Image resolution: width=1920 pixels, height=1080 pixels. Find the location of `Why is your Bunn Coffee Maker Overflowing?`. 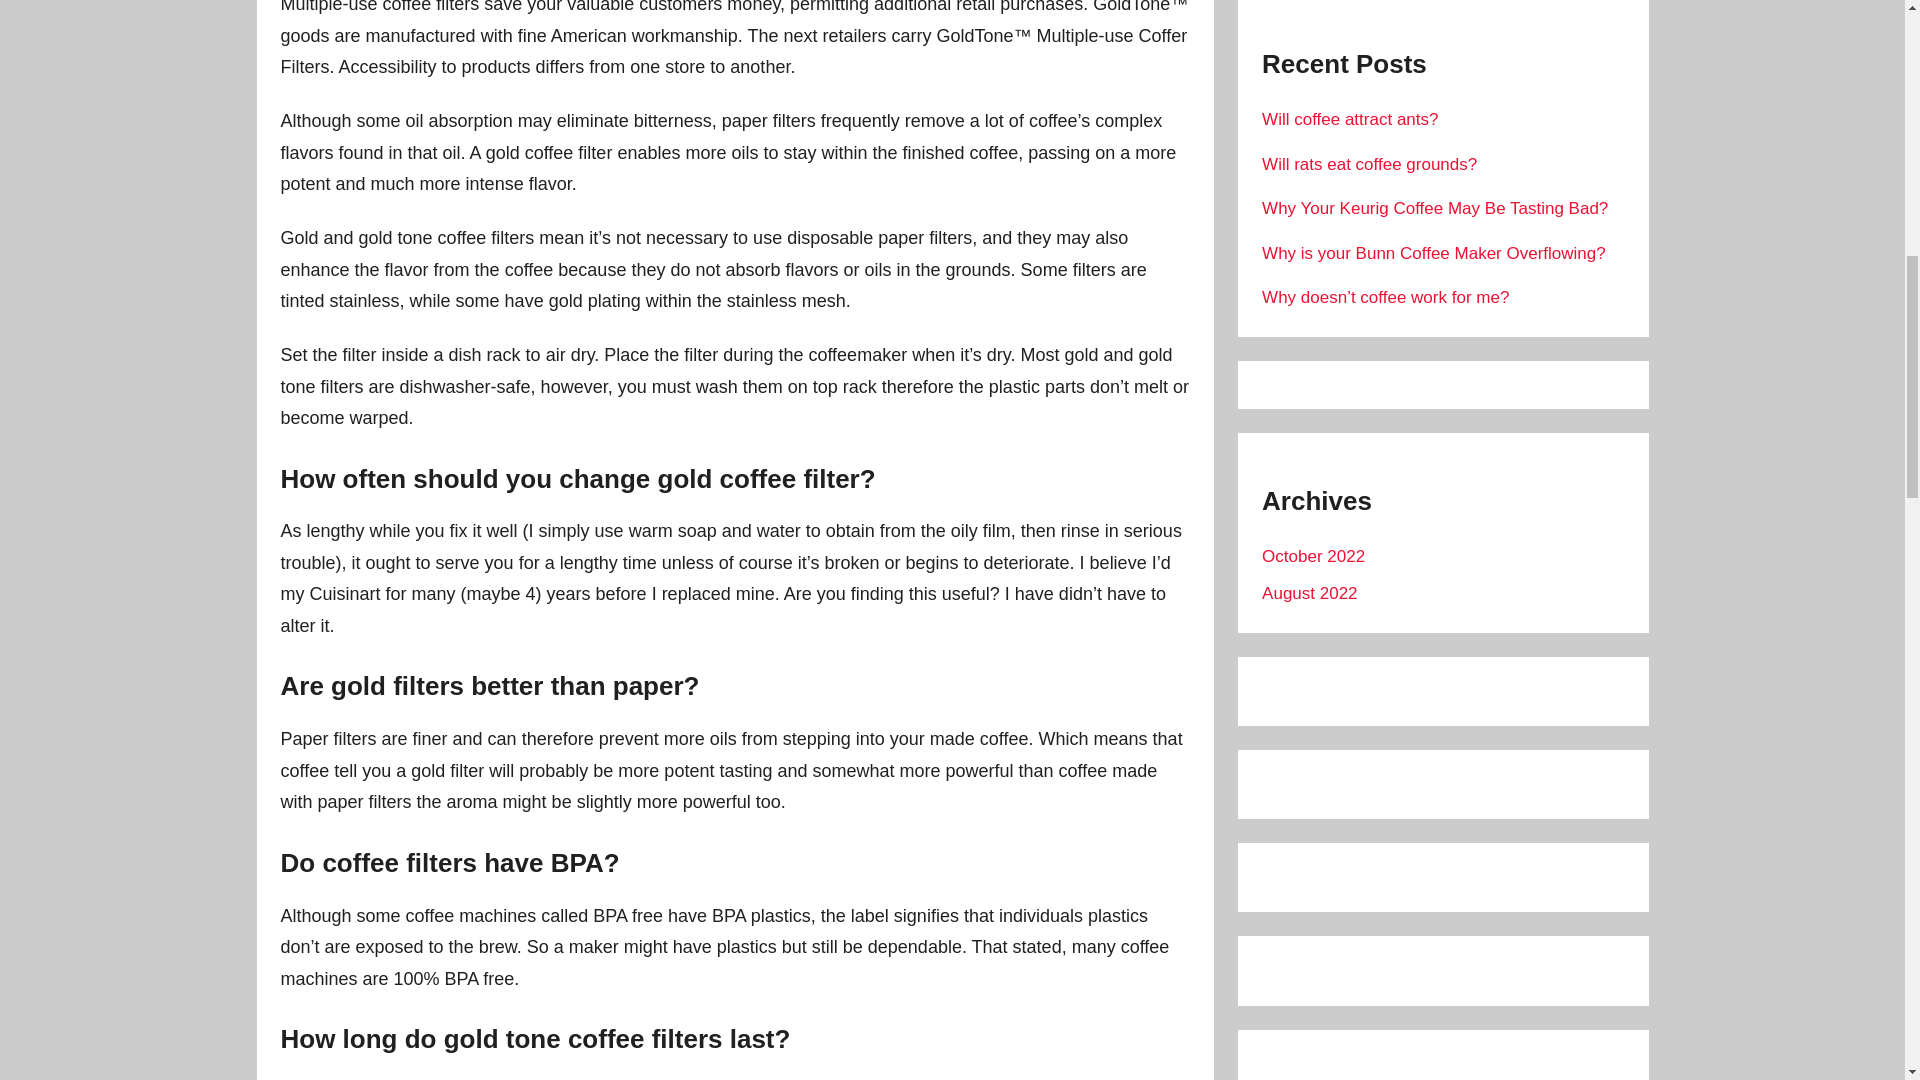

Why is your Bunn Coffee Maker Overflowing? is located at coordinates (1433, 254).